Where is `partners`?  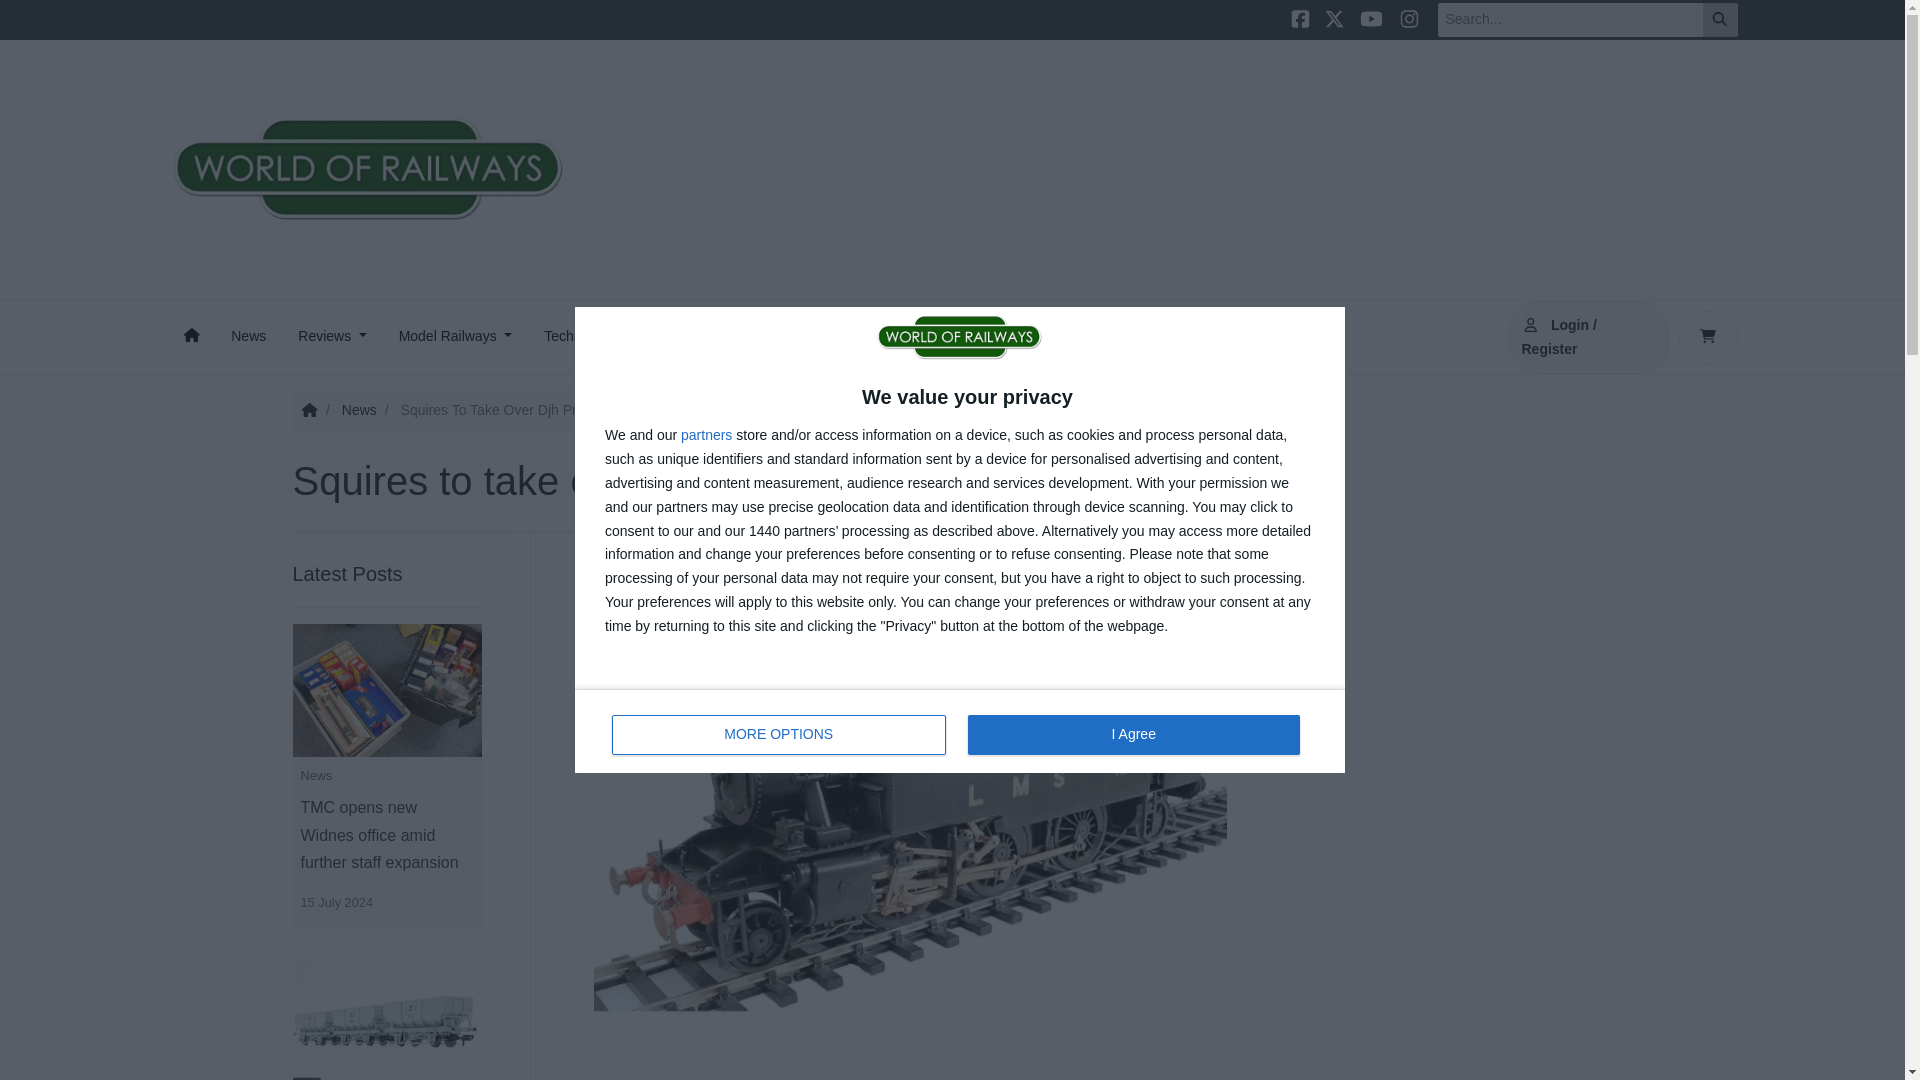
partners is located at coordinates (706, 436).